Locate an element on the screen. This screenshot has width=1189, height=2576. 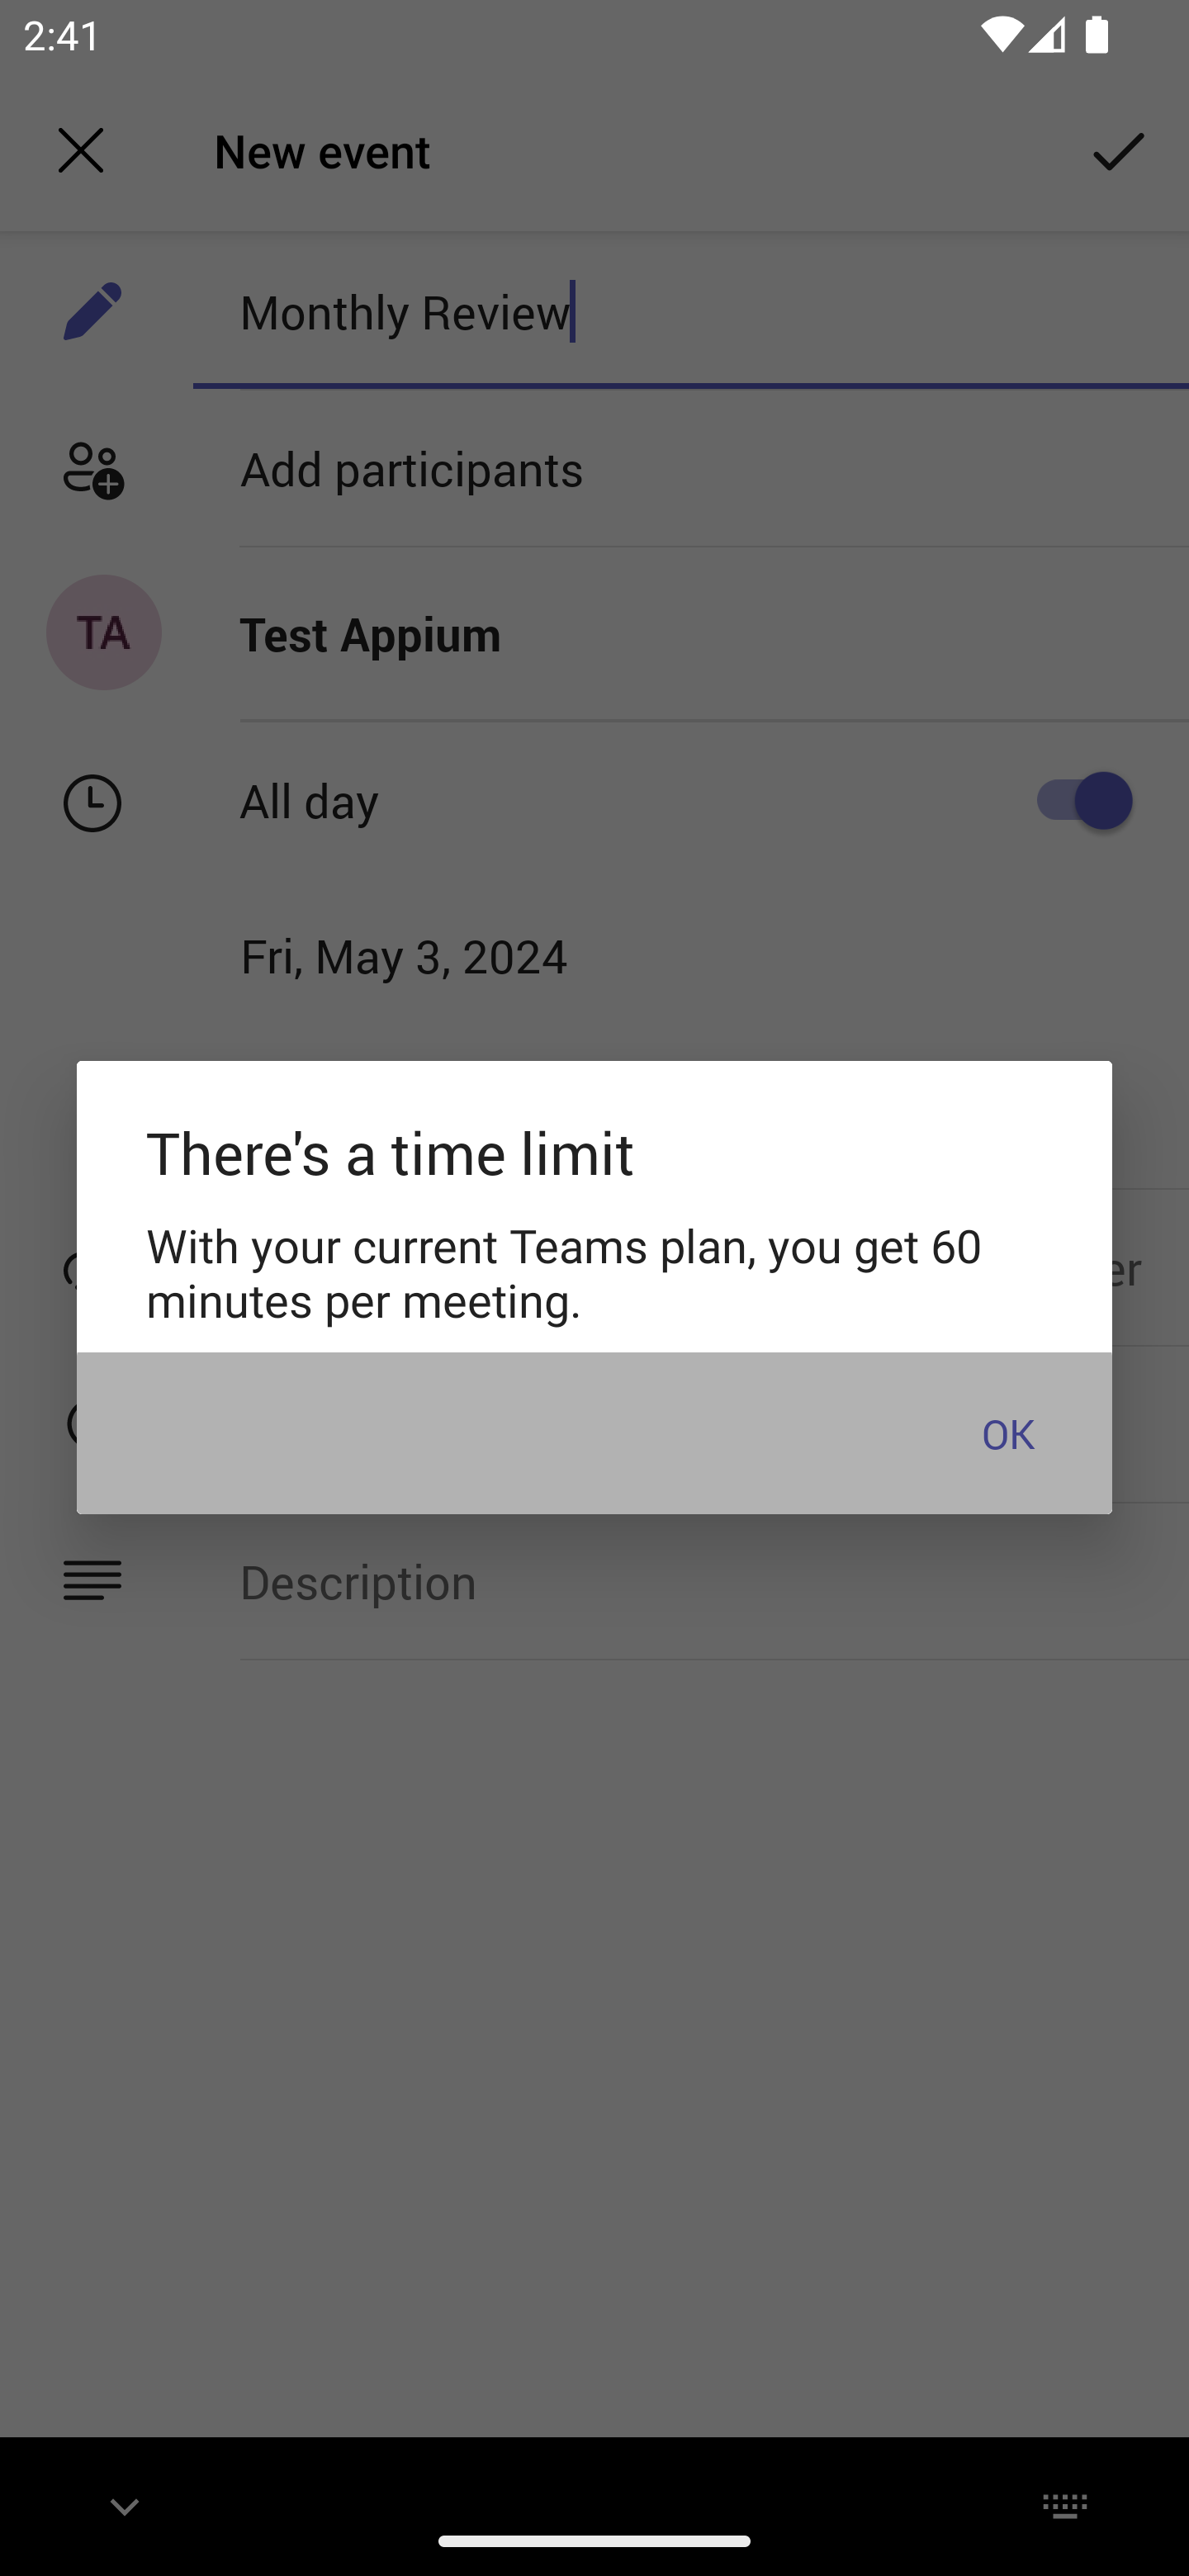
OK is located at coordinates (1007, 1432).